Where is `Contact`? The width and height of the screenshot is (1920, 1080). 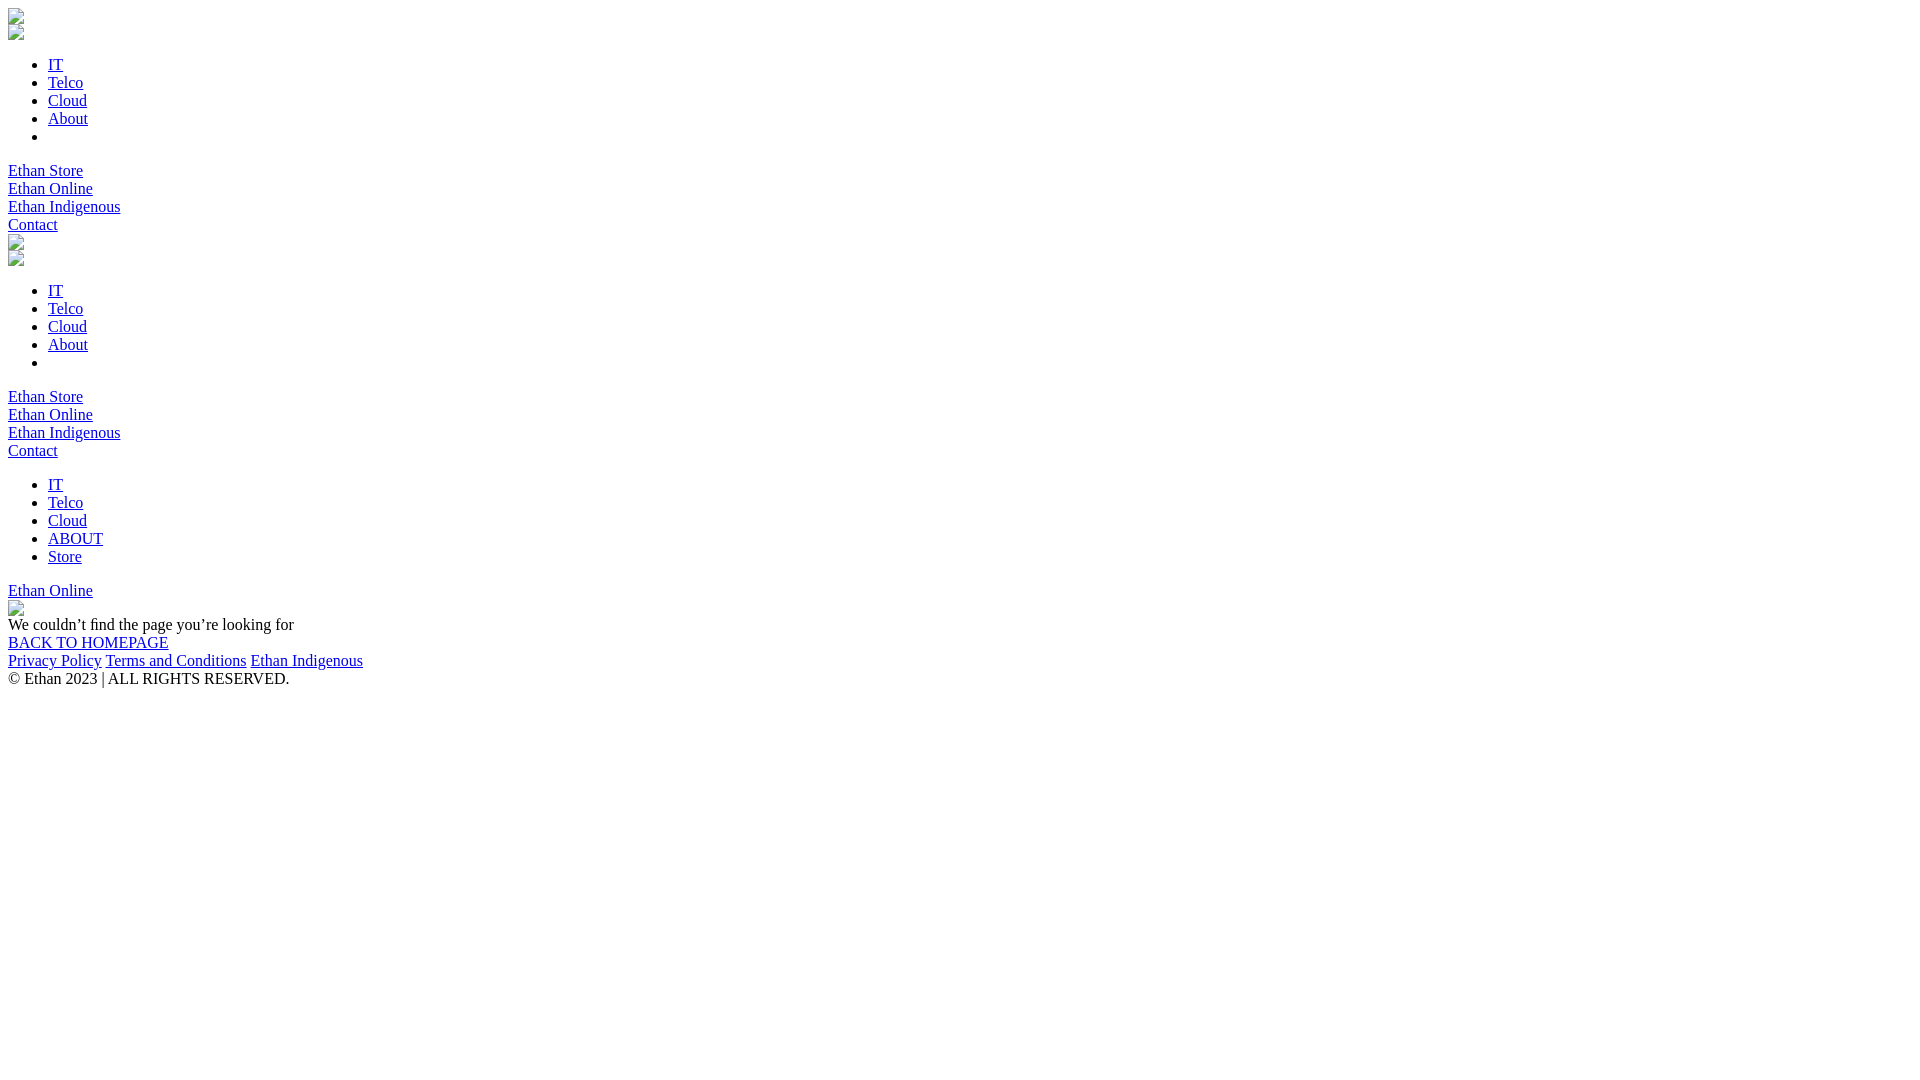 Contact is located at coordinates (33, 224).